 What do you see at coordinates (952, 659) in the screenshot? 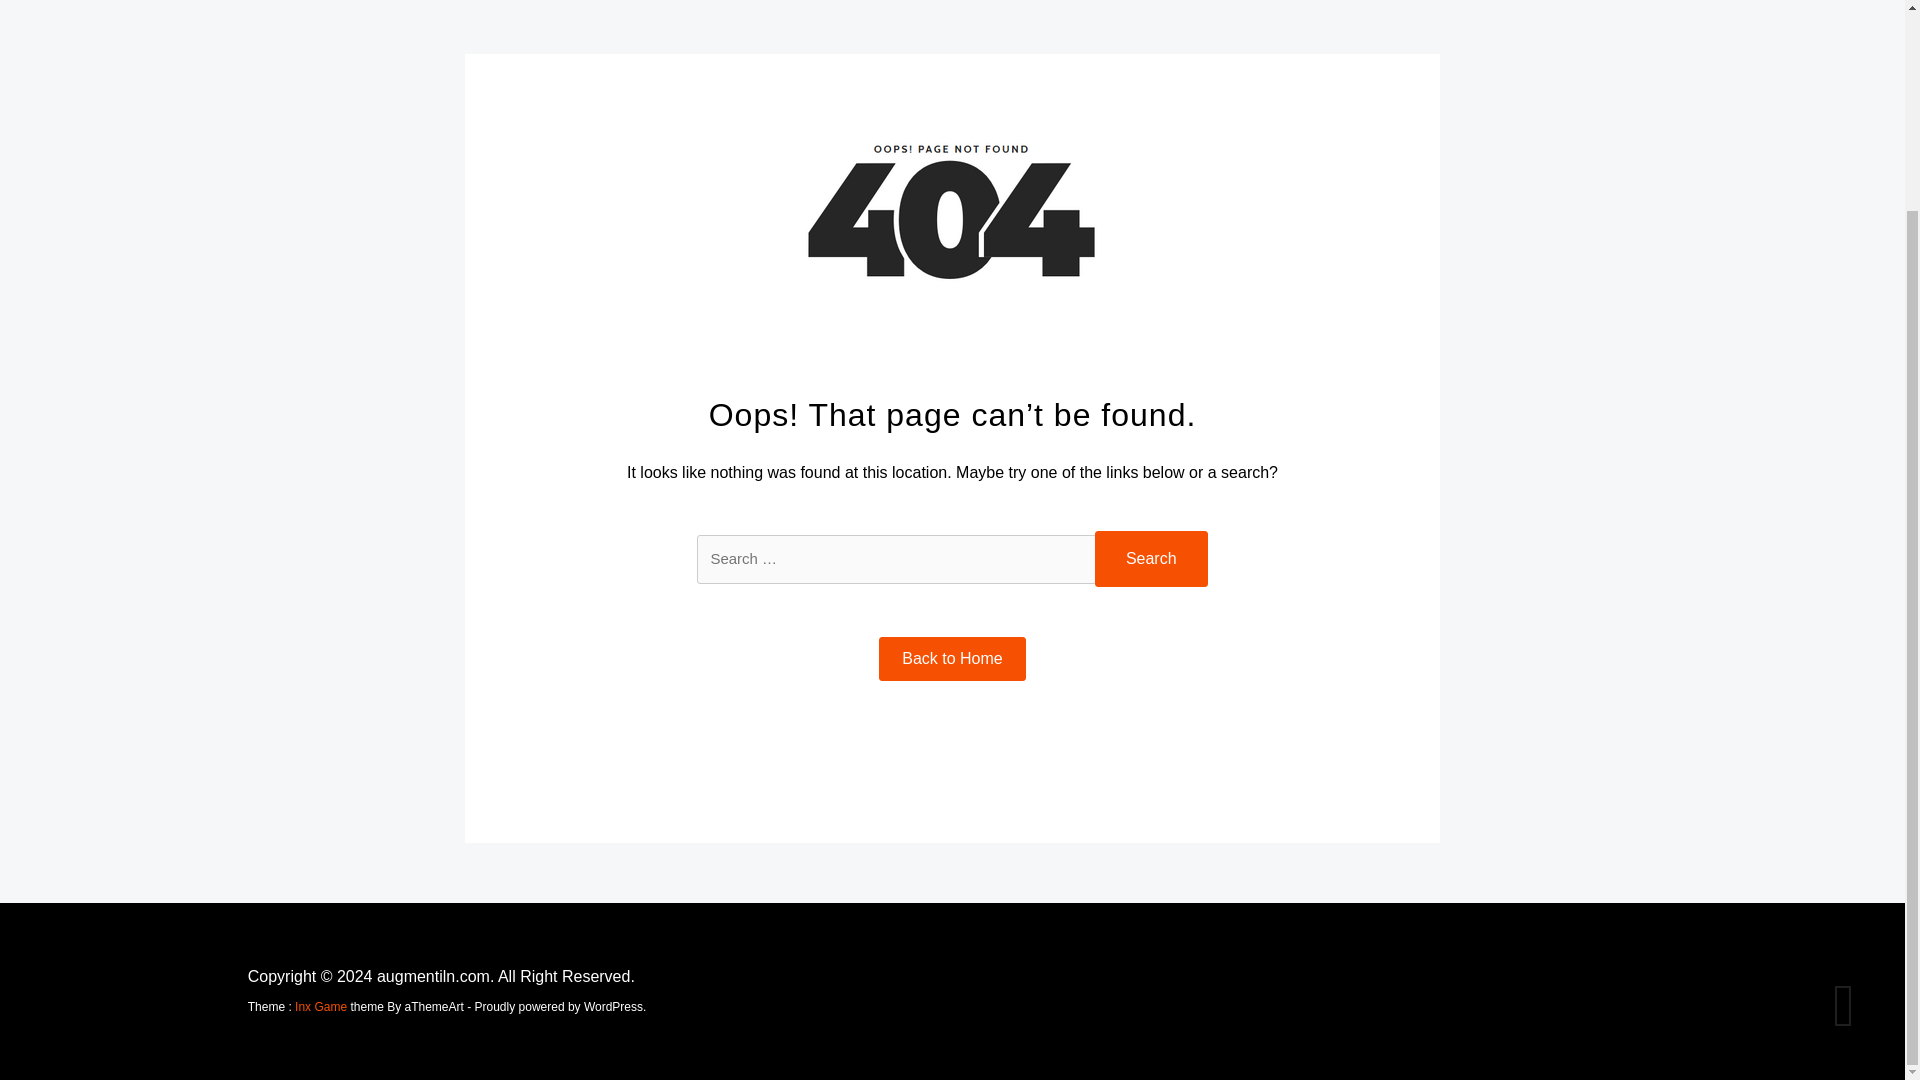
I see `Back to Home` at bounding box center [952, 659].